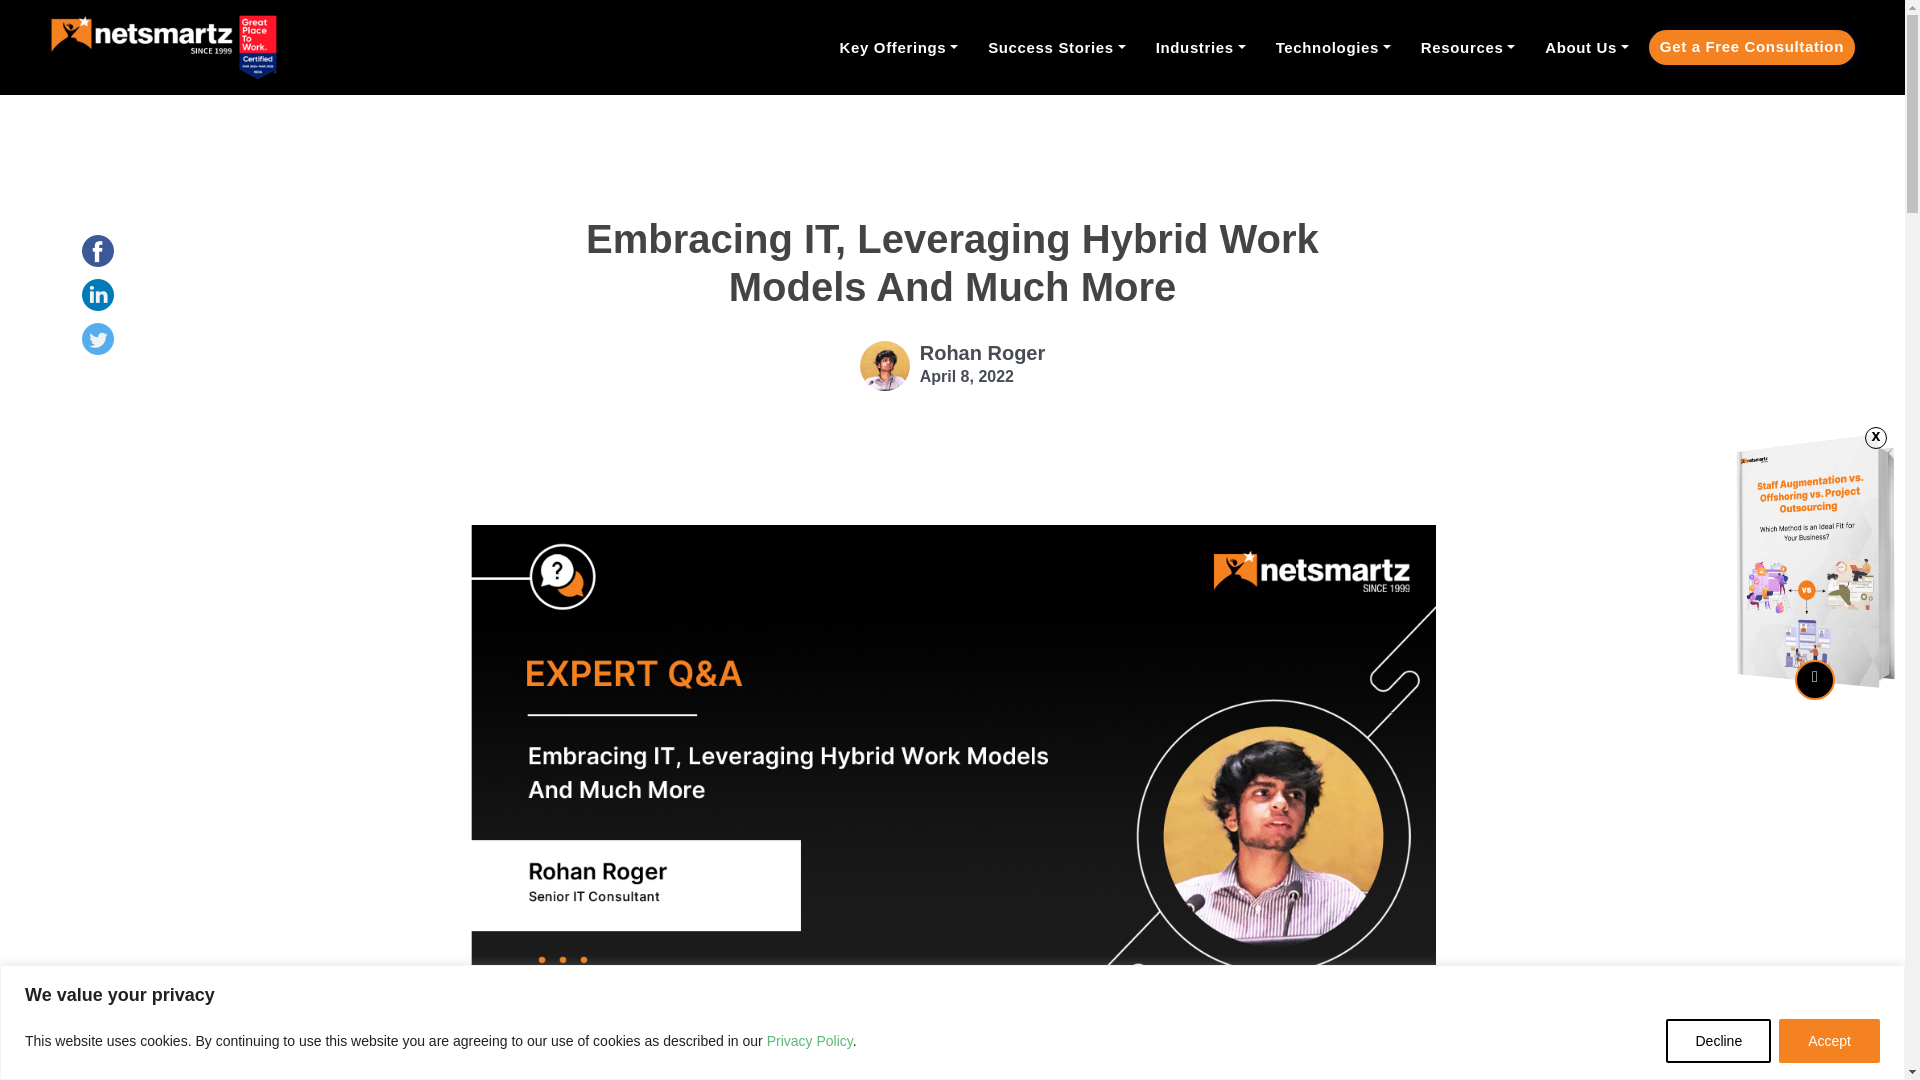 This screenshot has height=1080, width=1920. What do you see at coordinates (1829, 1040) in the screenshot?
I see `Accept` at bounding box center [1829, 1040].